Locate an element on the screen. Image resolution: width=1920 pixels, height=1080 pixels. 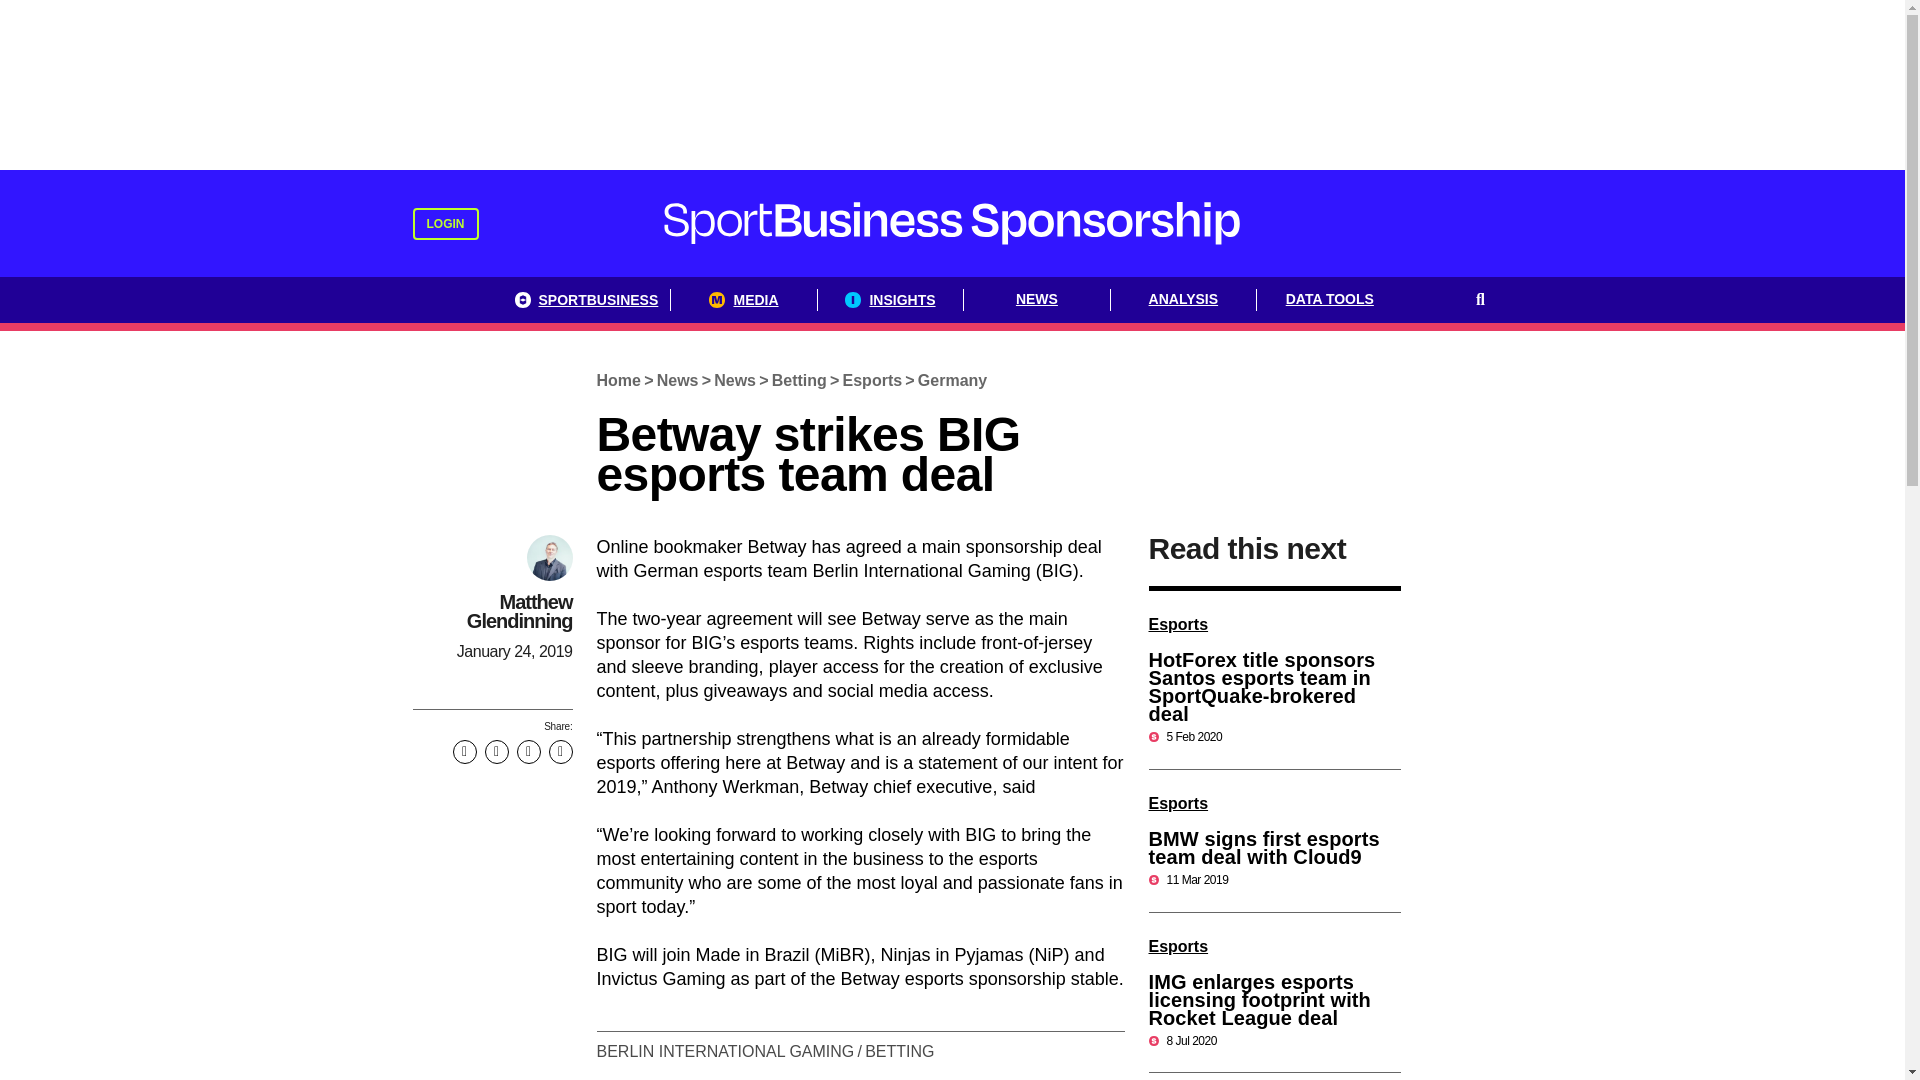
BMW signs first esports team deal with Cloud9 is located at coordinates (1263, 848).